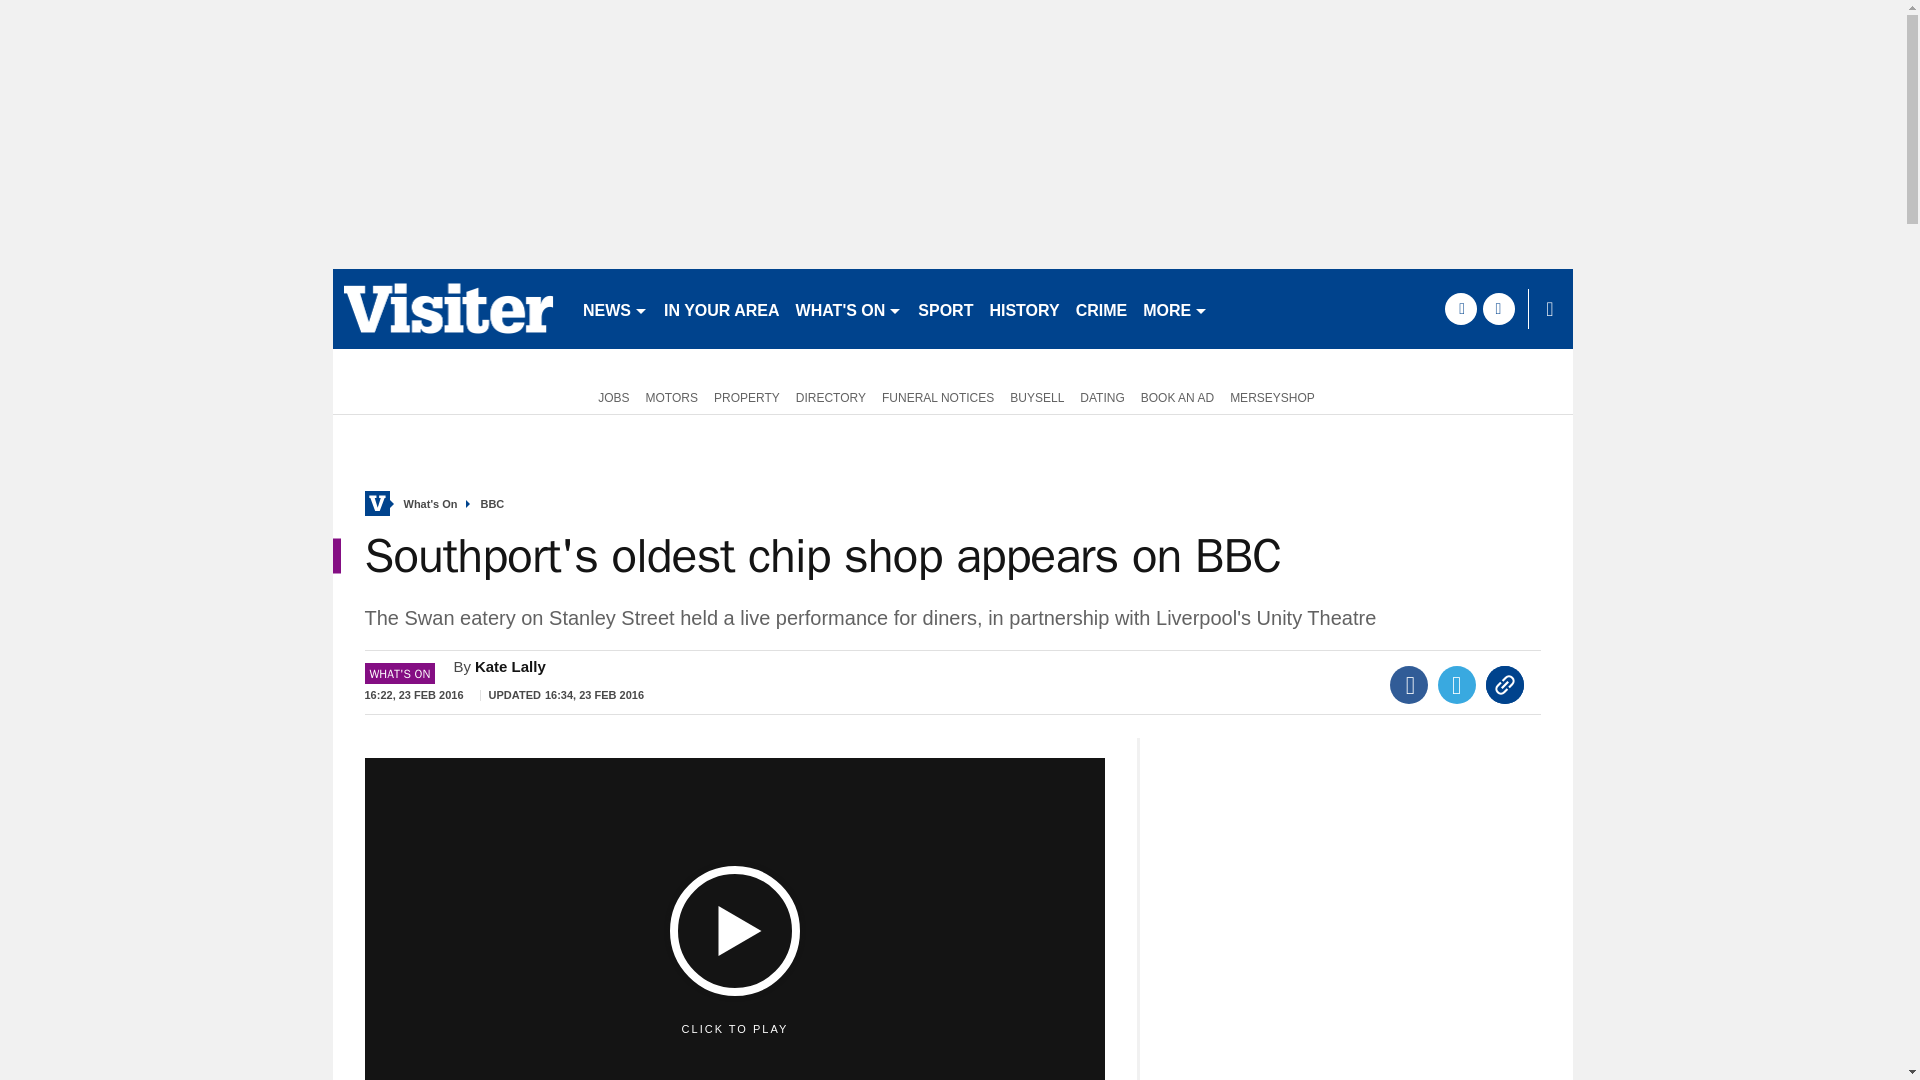  Describe the element at coordinates (609, 396) in the screenshot. I see `JOBS` at that location.